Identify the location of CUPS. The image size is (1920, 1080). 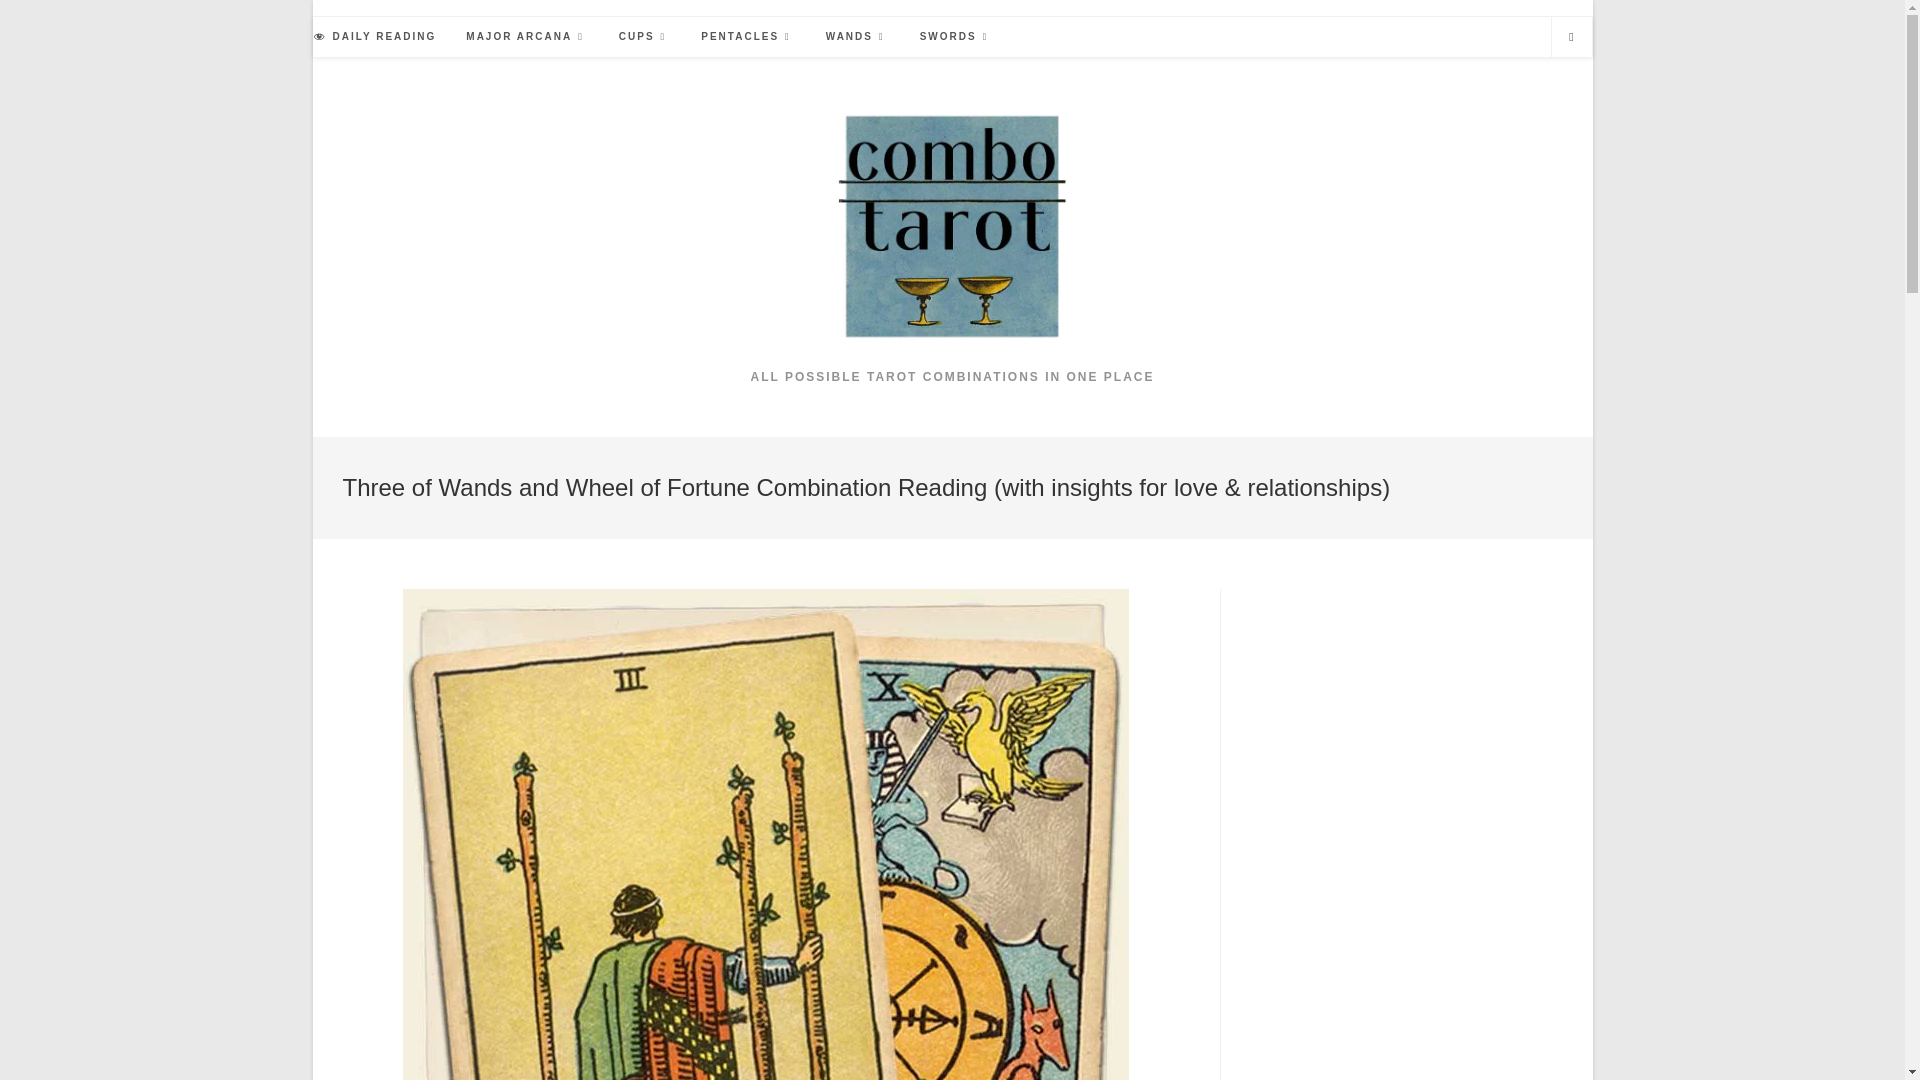
(644, 37).